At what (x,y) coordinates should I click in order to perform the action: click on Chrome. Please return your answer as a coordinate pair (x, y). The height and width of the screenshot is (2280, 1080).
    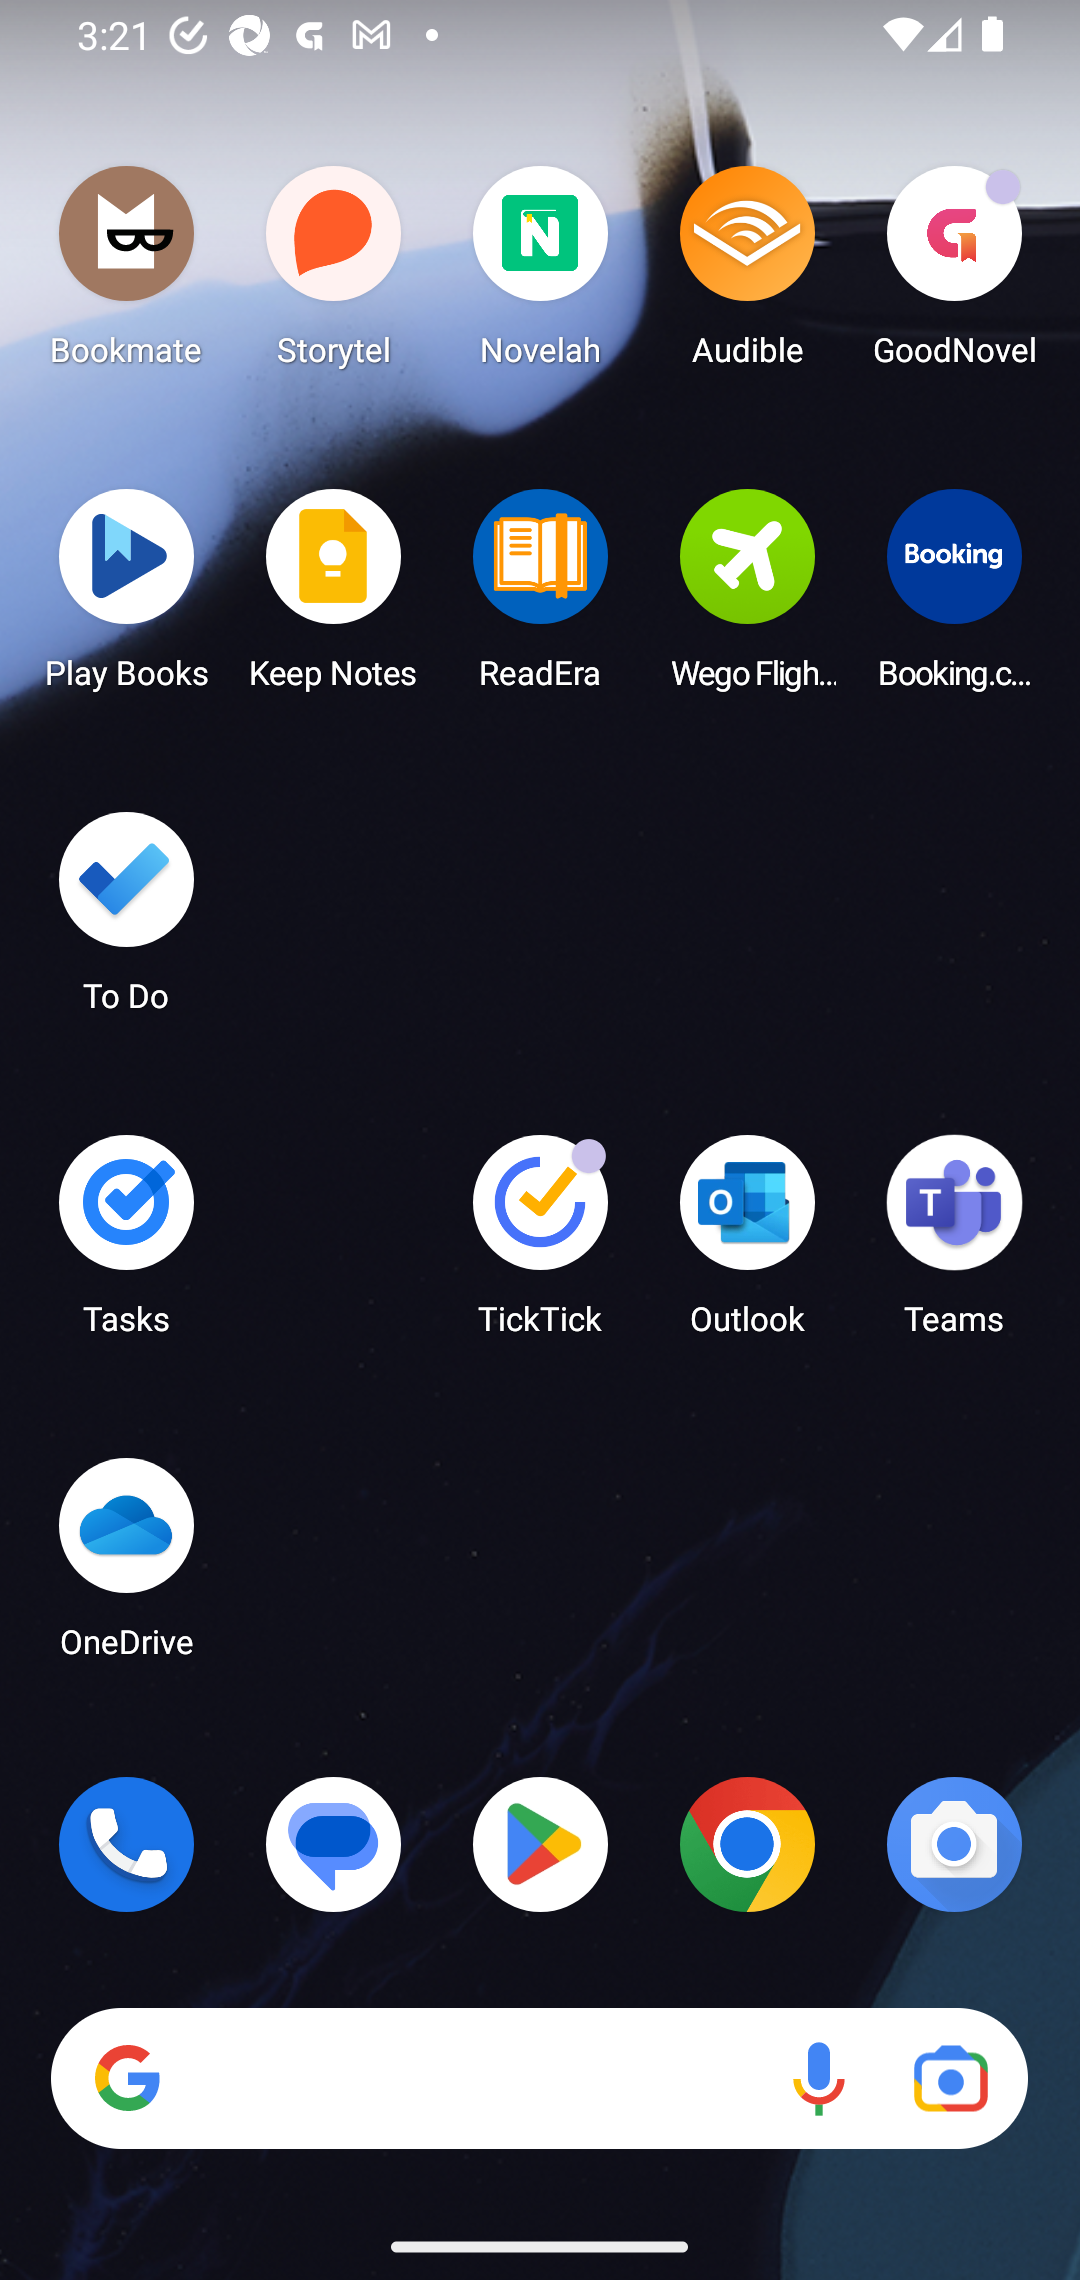
    Looking at the image, I should click on (747, 1844).